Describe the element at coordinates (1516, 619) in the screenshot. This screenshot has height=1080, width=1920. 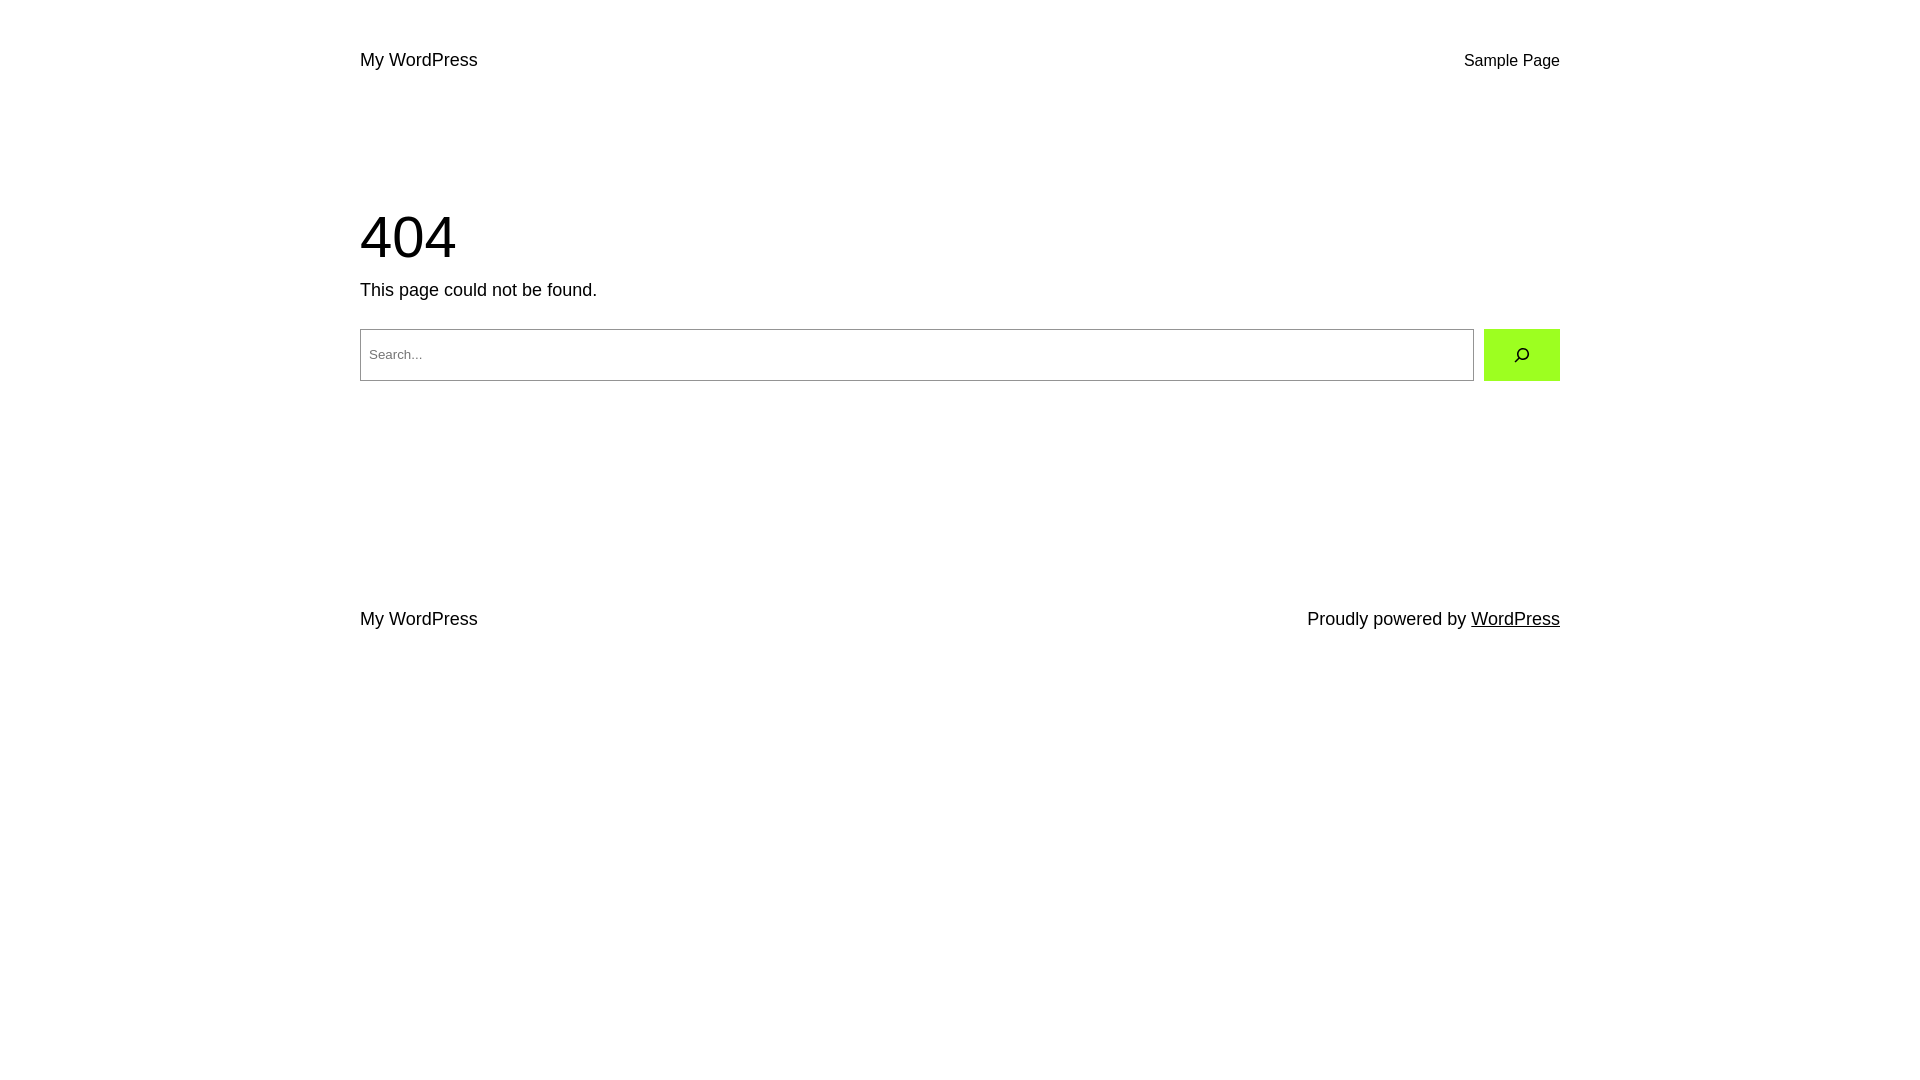
I see `WordPress` at that location.